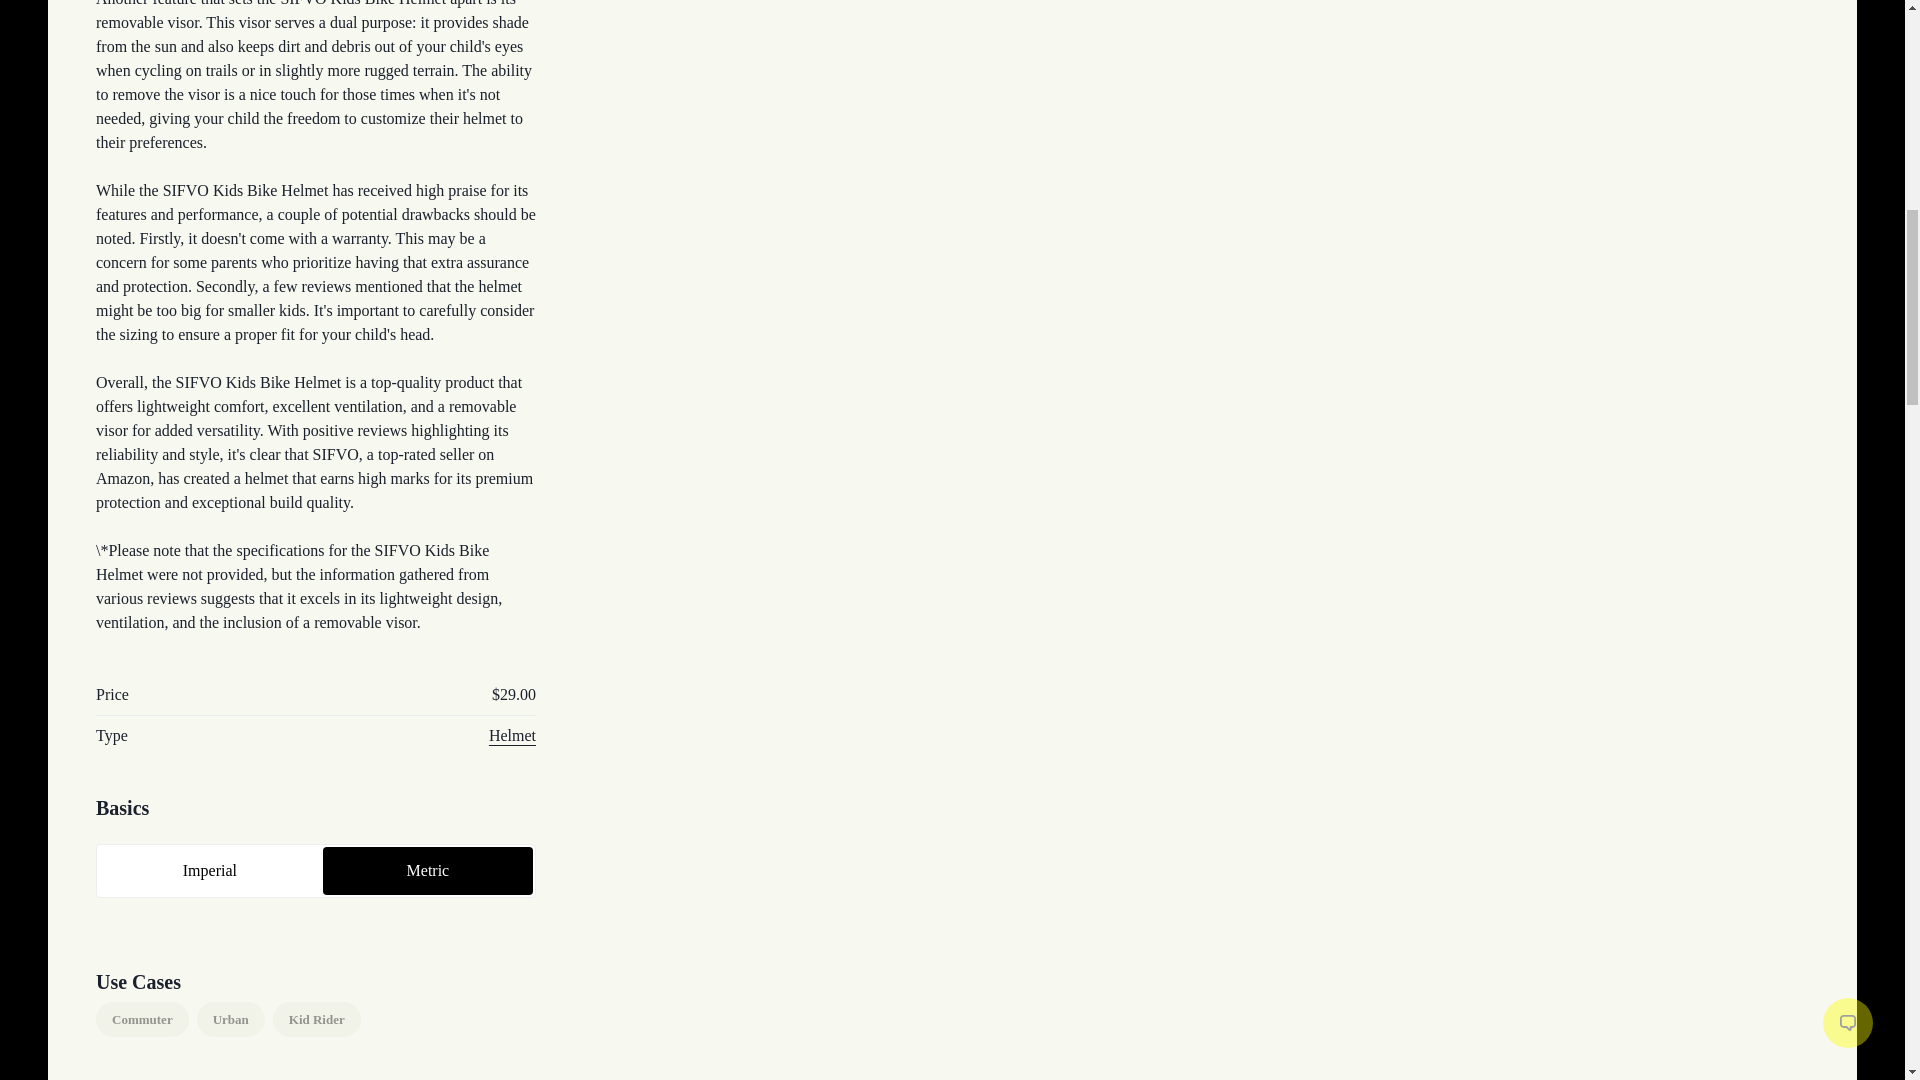 Image resolution: width=1920 pixels, height=1080 pixels. Describe the element at coordinates (512, 735) in the screenshot. I see `Helmet` at that location.